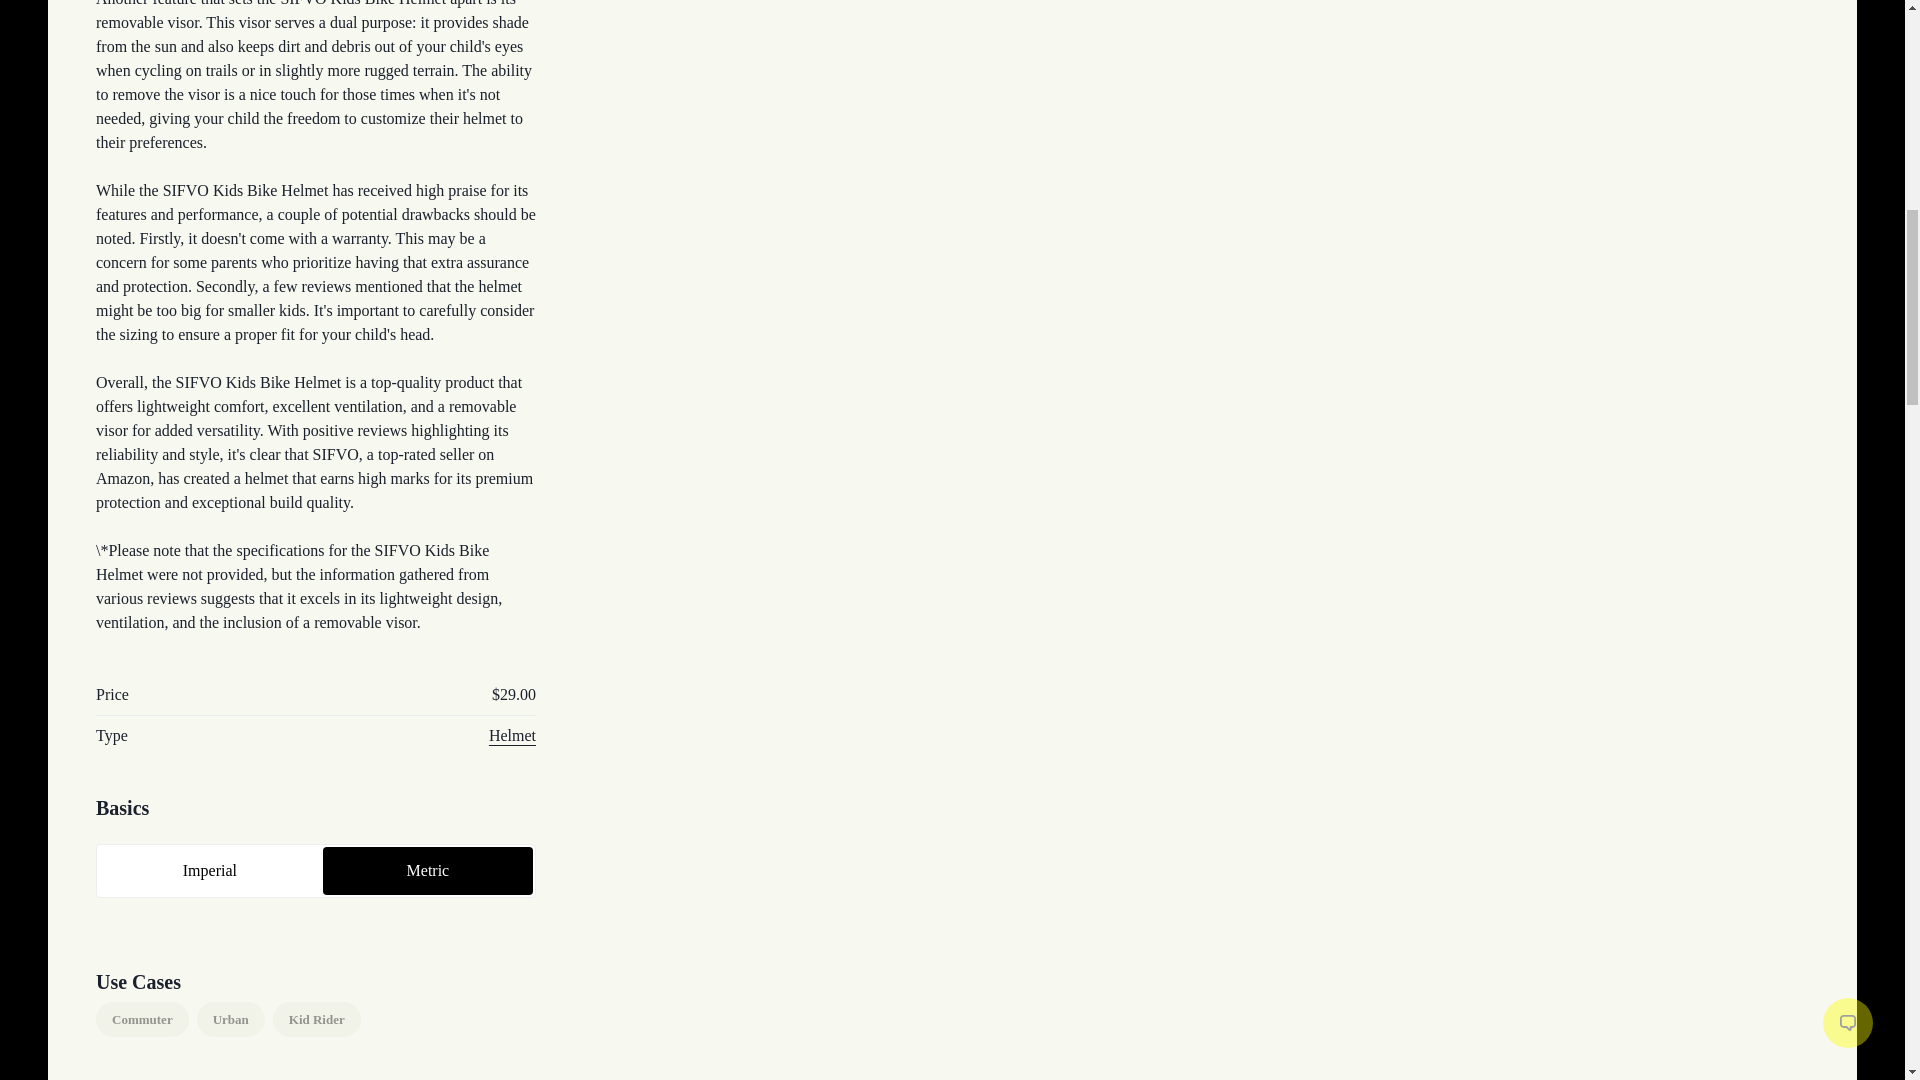 Image resolution: width=1920 pixels, height=1080 pixels. Describe the element at coordinates (512, 735) in the screenshot. I see `Helmet` at that location.